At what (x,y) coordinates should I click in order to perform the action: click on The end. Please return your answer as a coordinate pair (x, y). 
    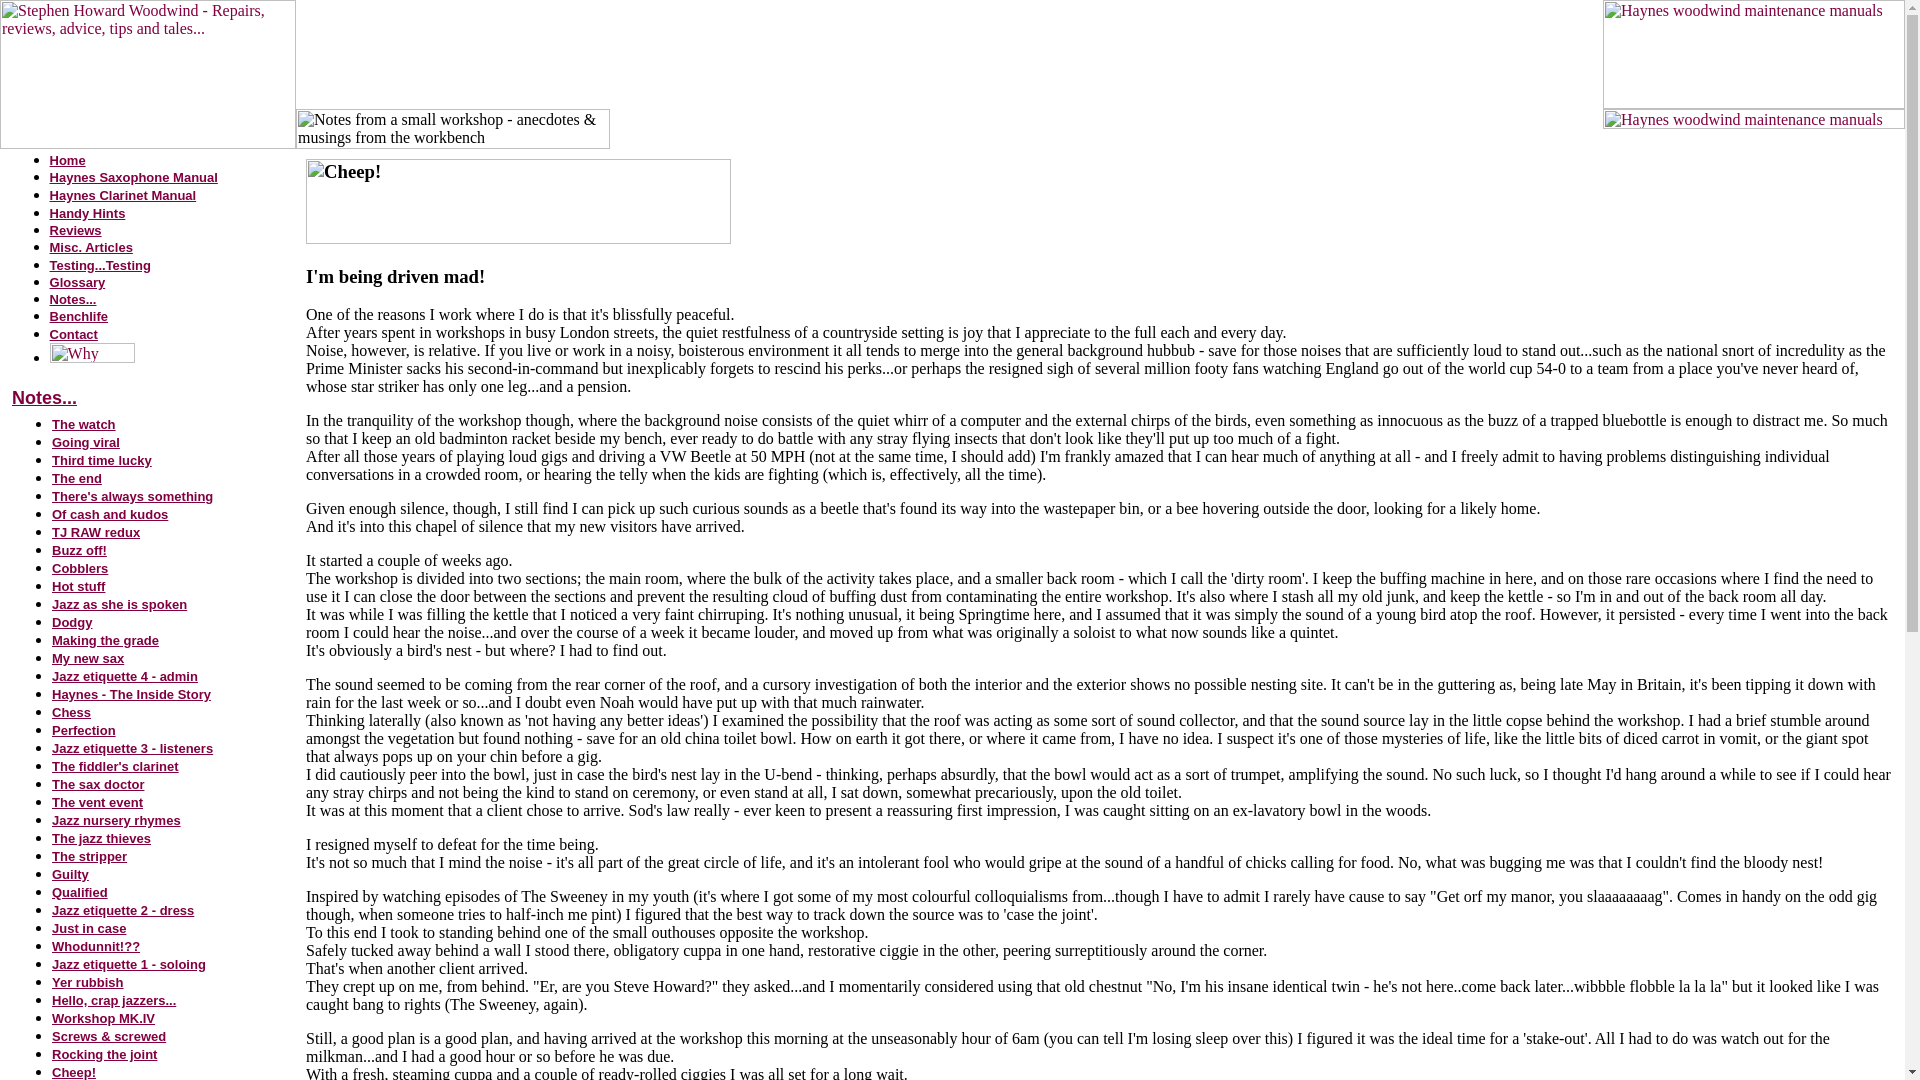
    Looking at the image, I should click on (76, 477).